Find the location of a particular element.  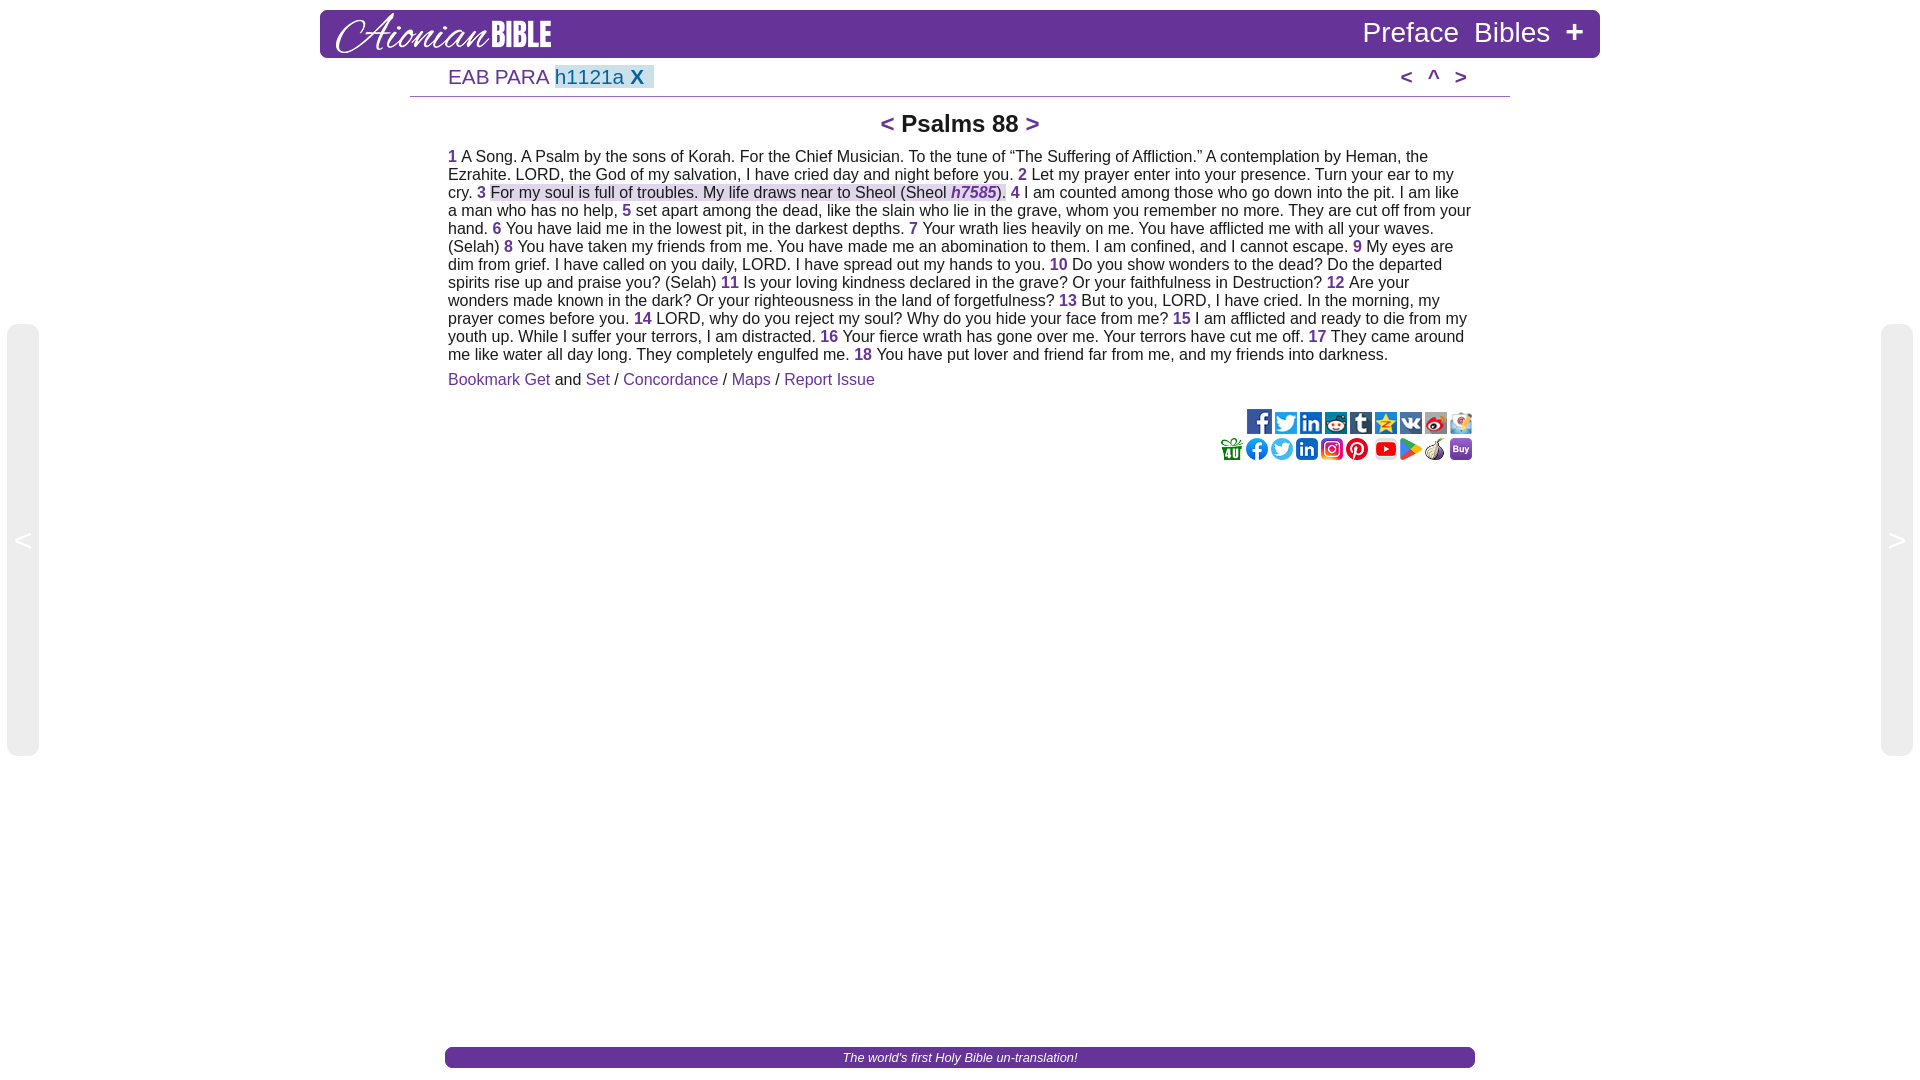

13 is located at coordinates (1068, 300).